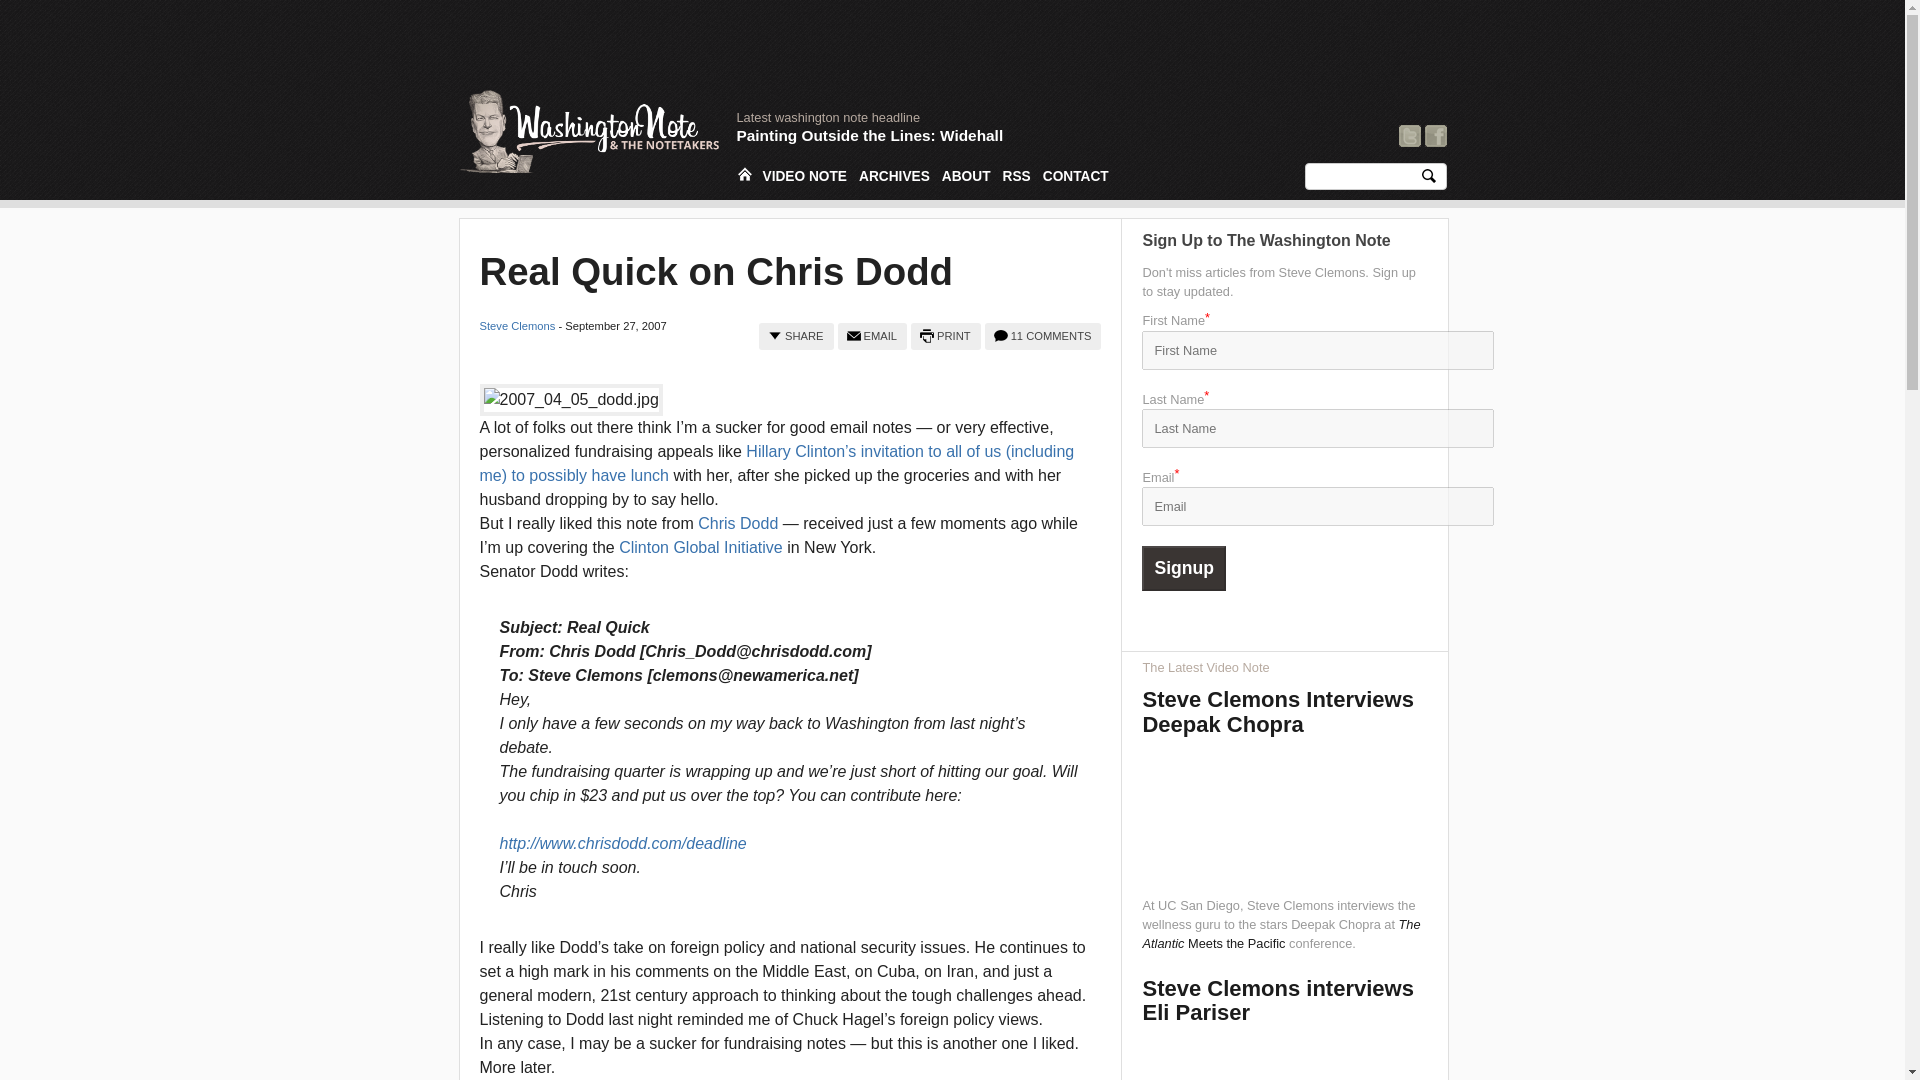 This screenshot has width=1920, height=1080. Describe the element at coordinates (868, 135) in the screenshot. I see `Painting Outside the Lines: Widehall` at that location.